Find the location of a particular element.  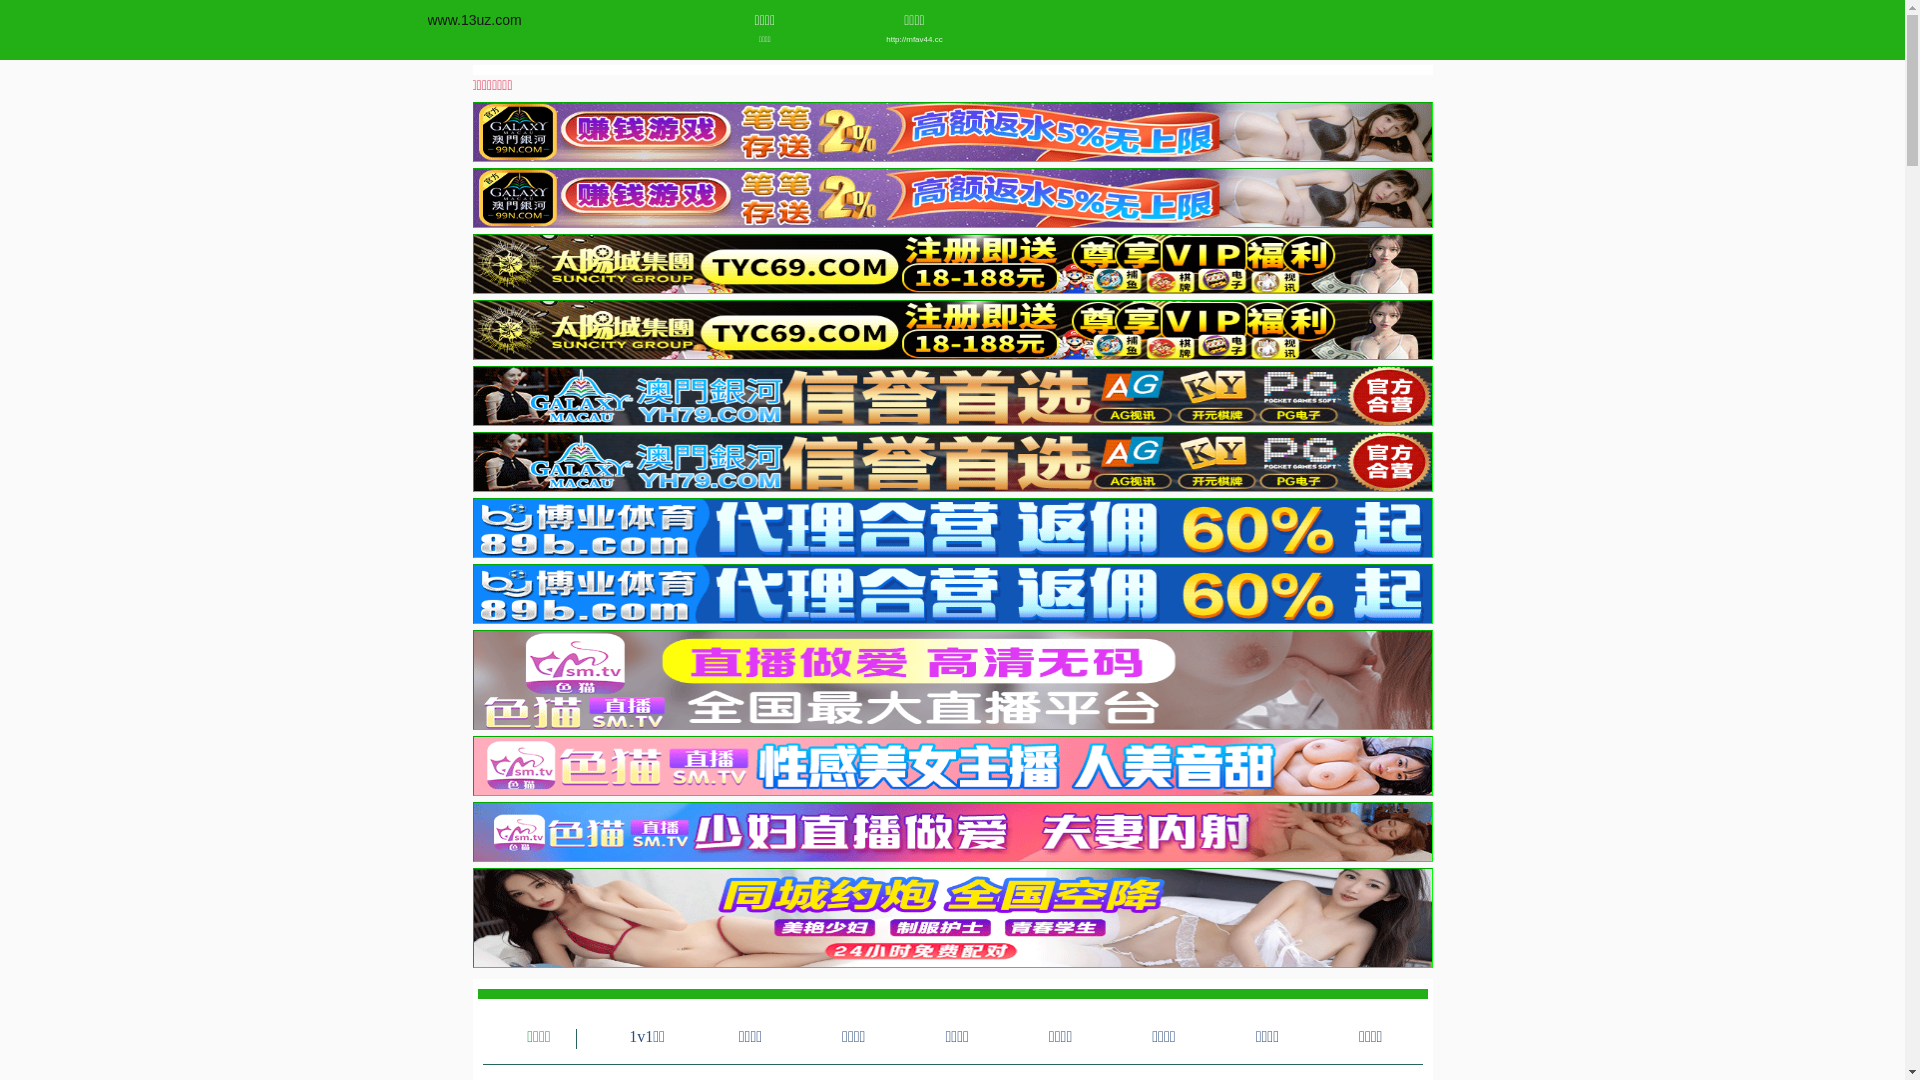

http://mfav44.cc is located at coordinates (914, 40).